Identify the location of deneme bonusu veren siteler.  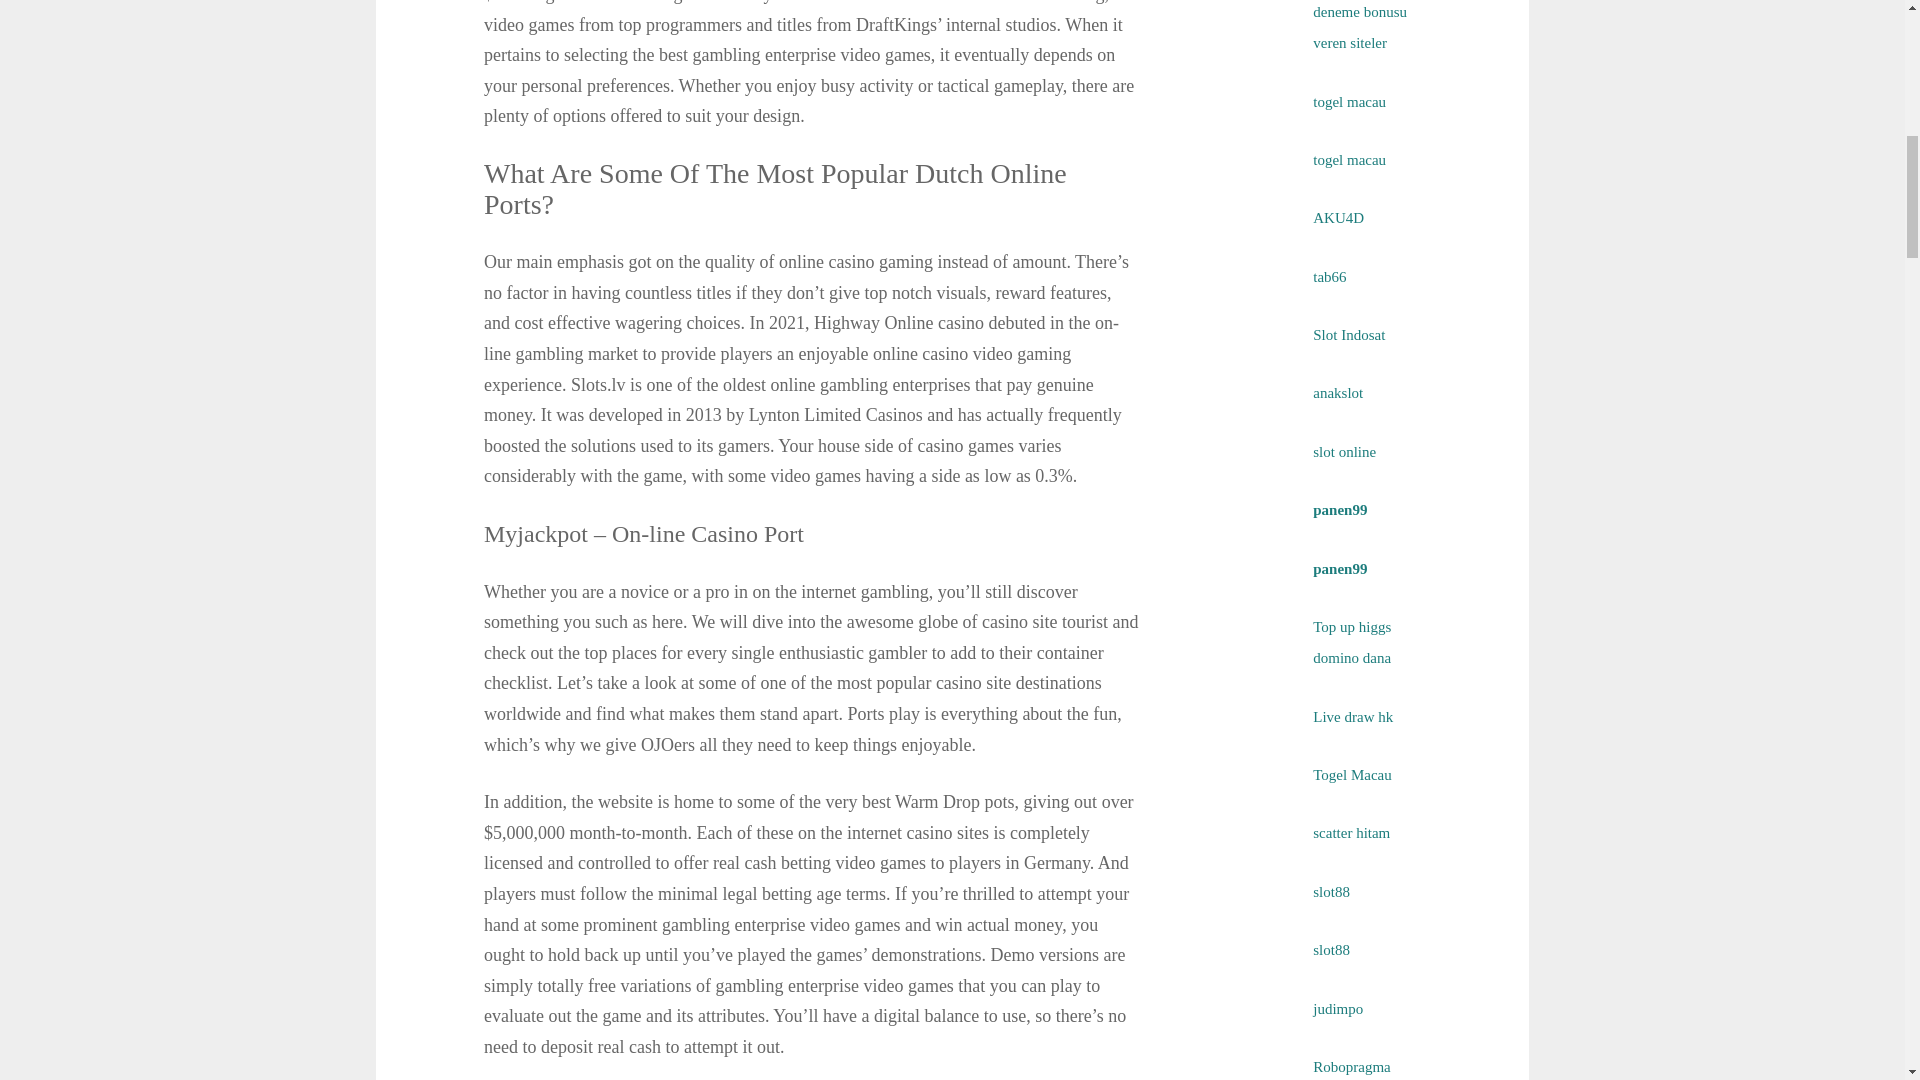
(1360, 27).